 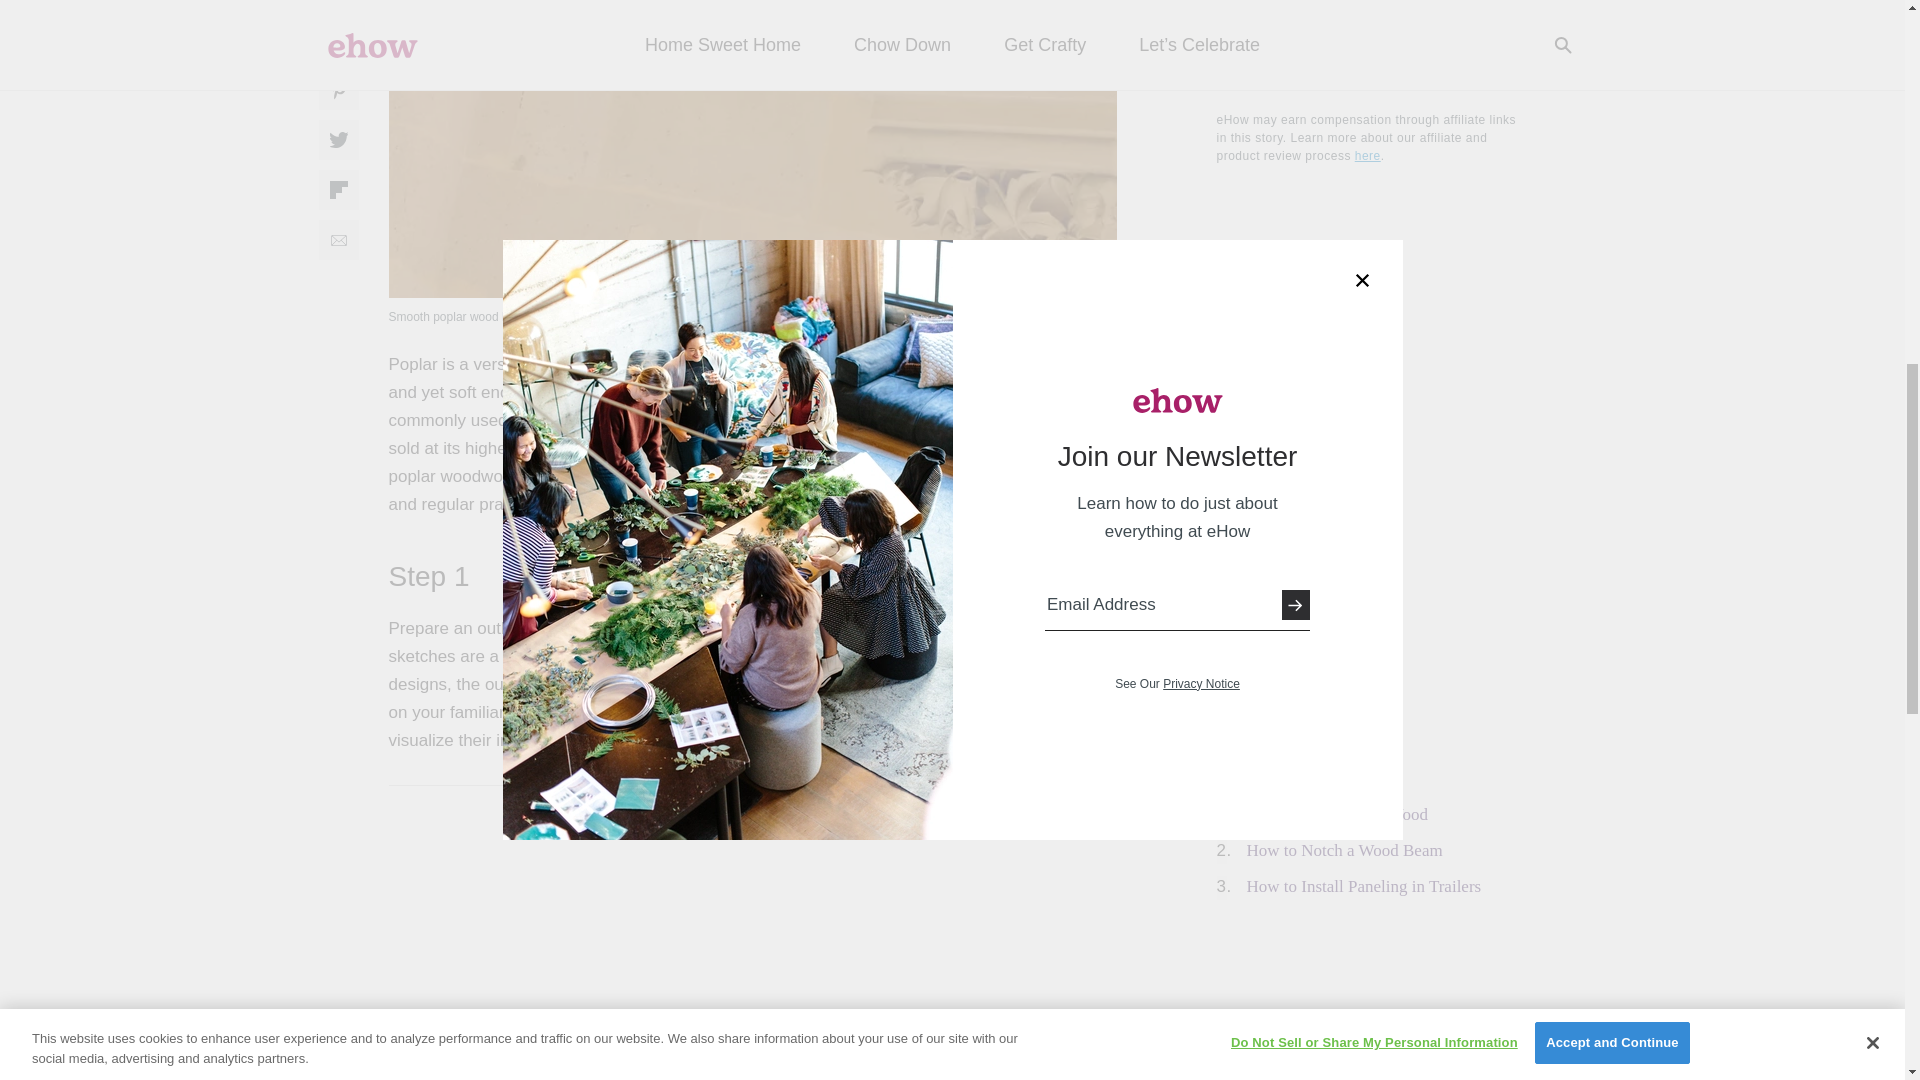 I want to click on 3rd party ad content, so click(x=1366, y=993).